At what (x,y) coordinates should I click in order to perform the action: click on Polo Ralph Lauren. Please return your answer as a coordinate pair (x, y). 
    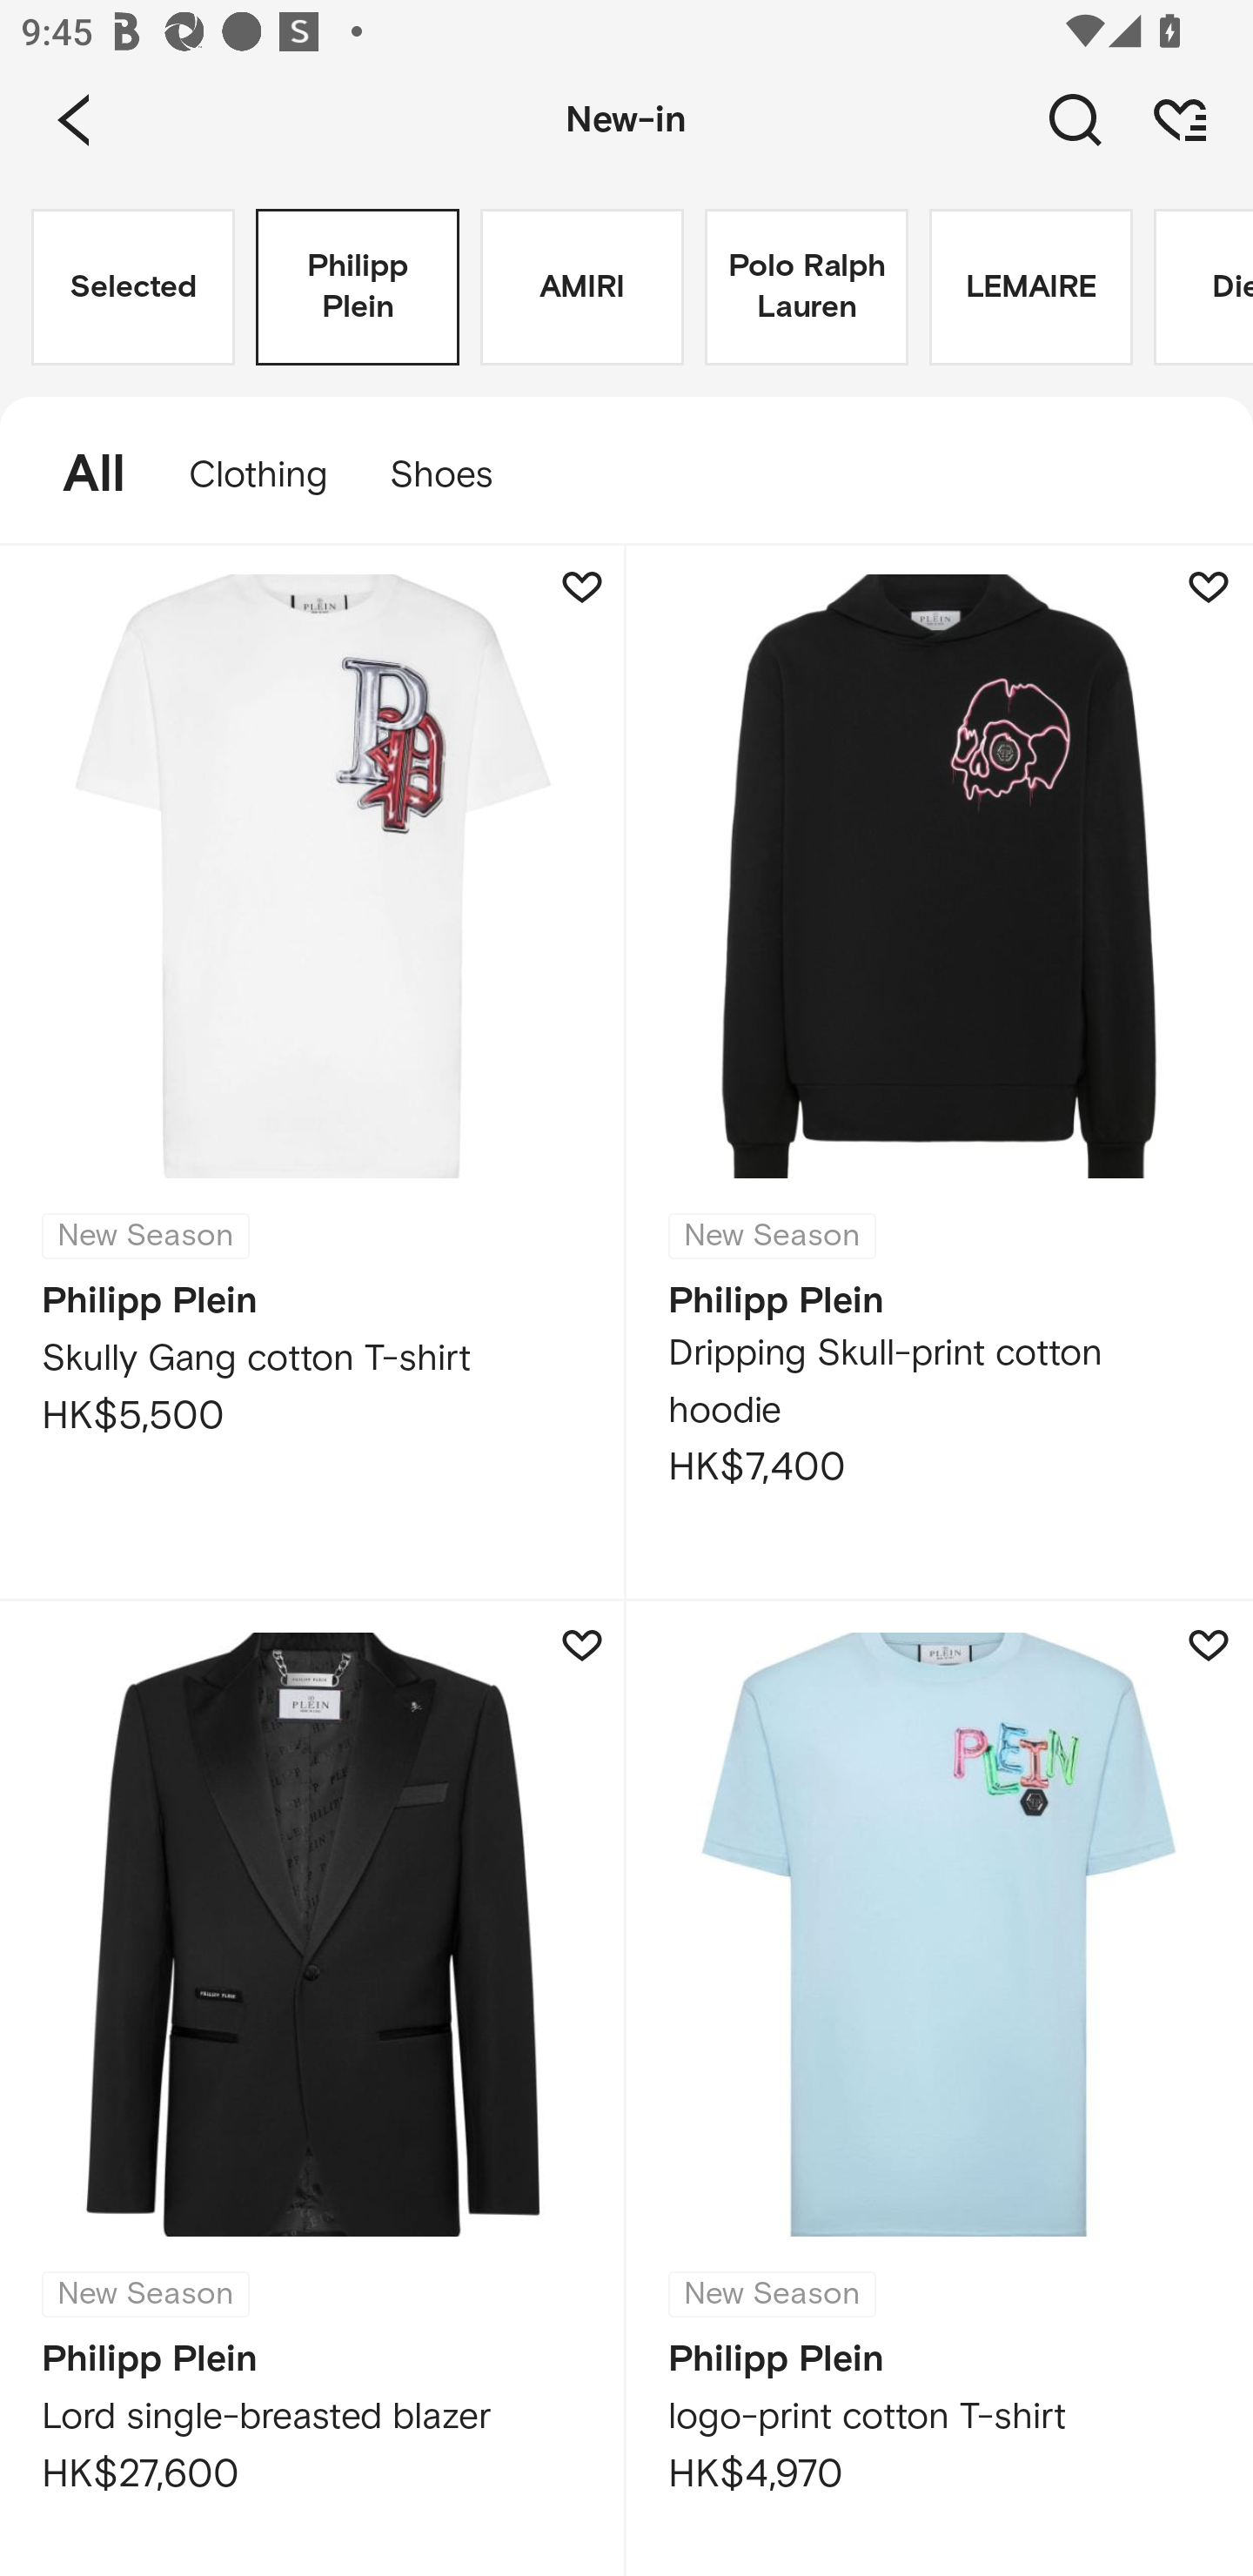
    Looking at the image, I should click on (806, 287).